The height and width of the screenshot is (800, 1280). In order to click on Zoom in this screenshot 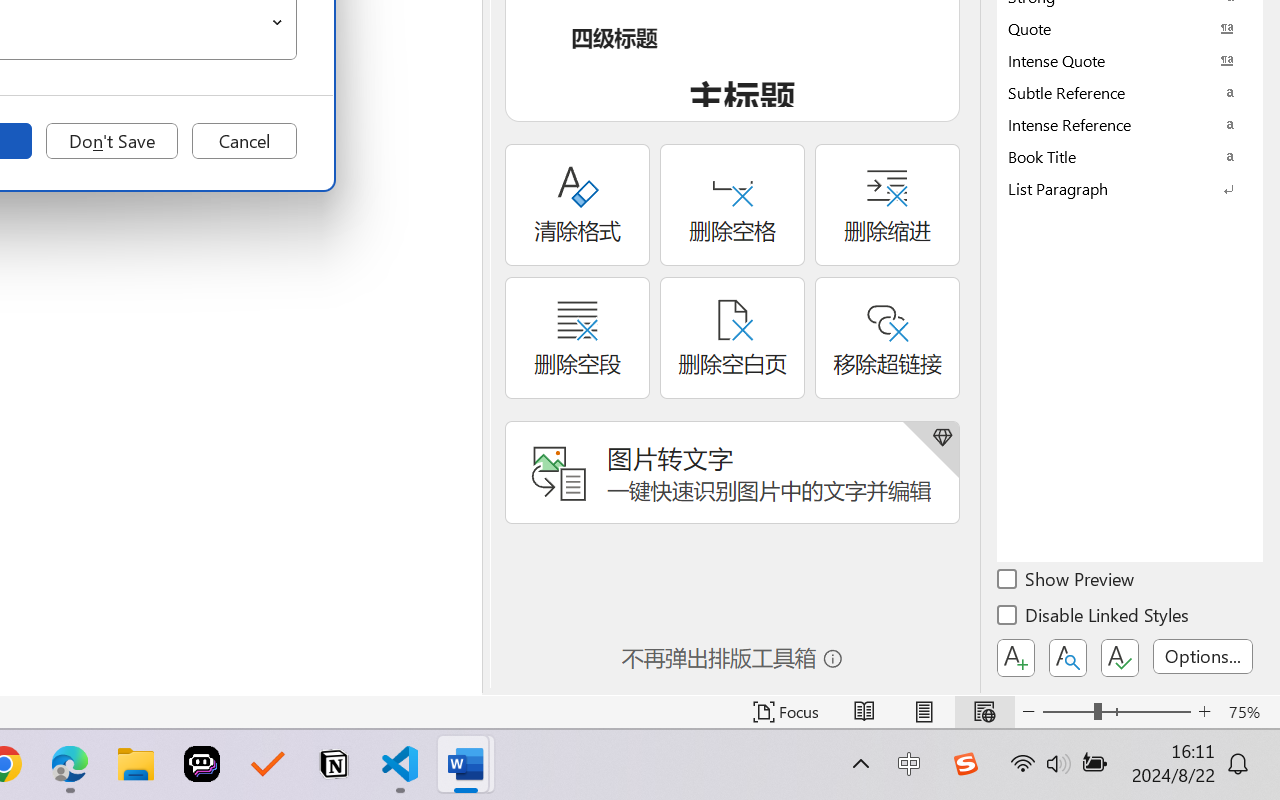, I will do `click(1116, 712)`.